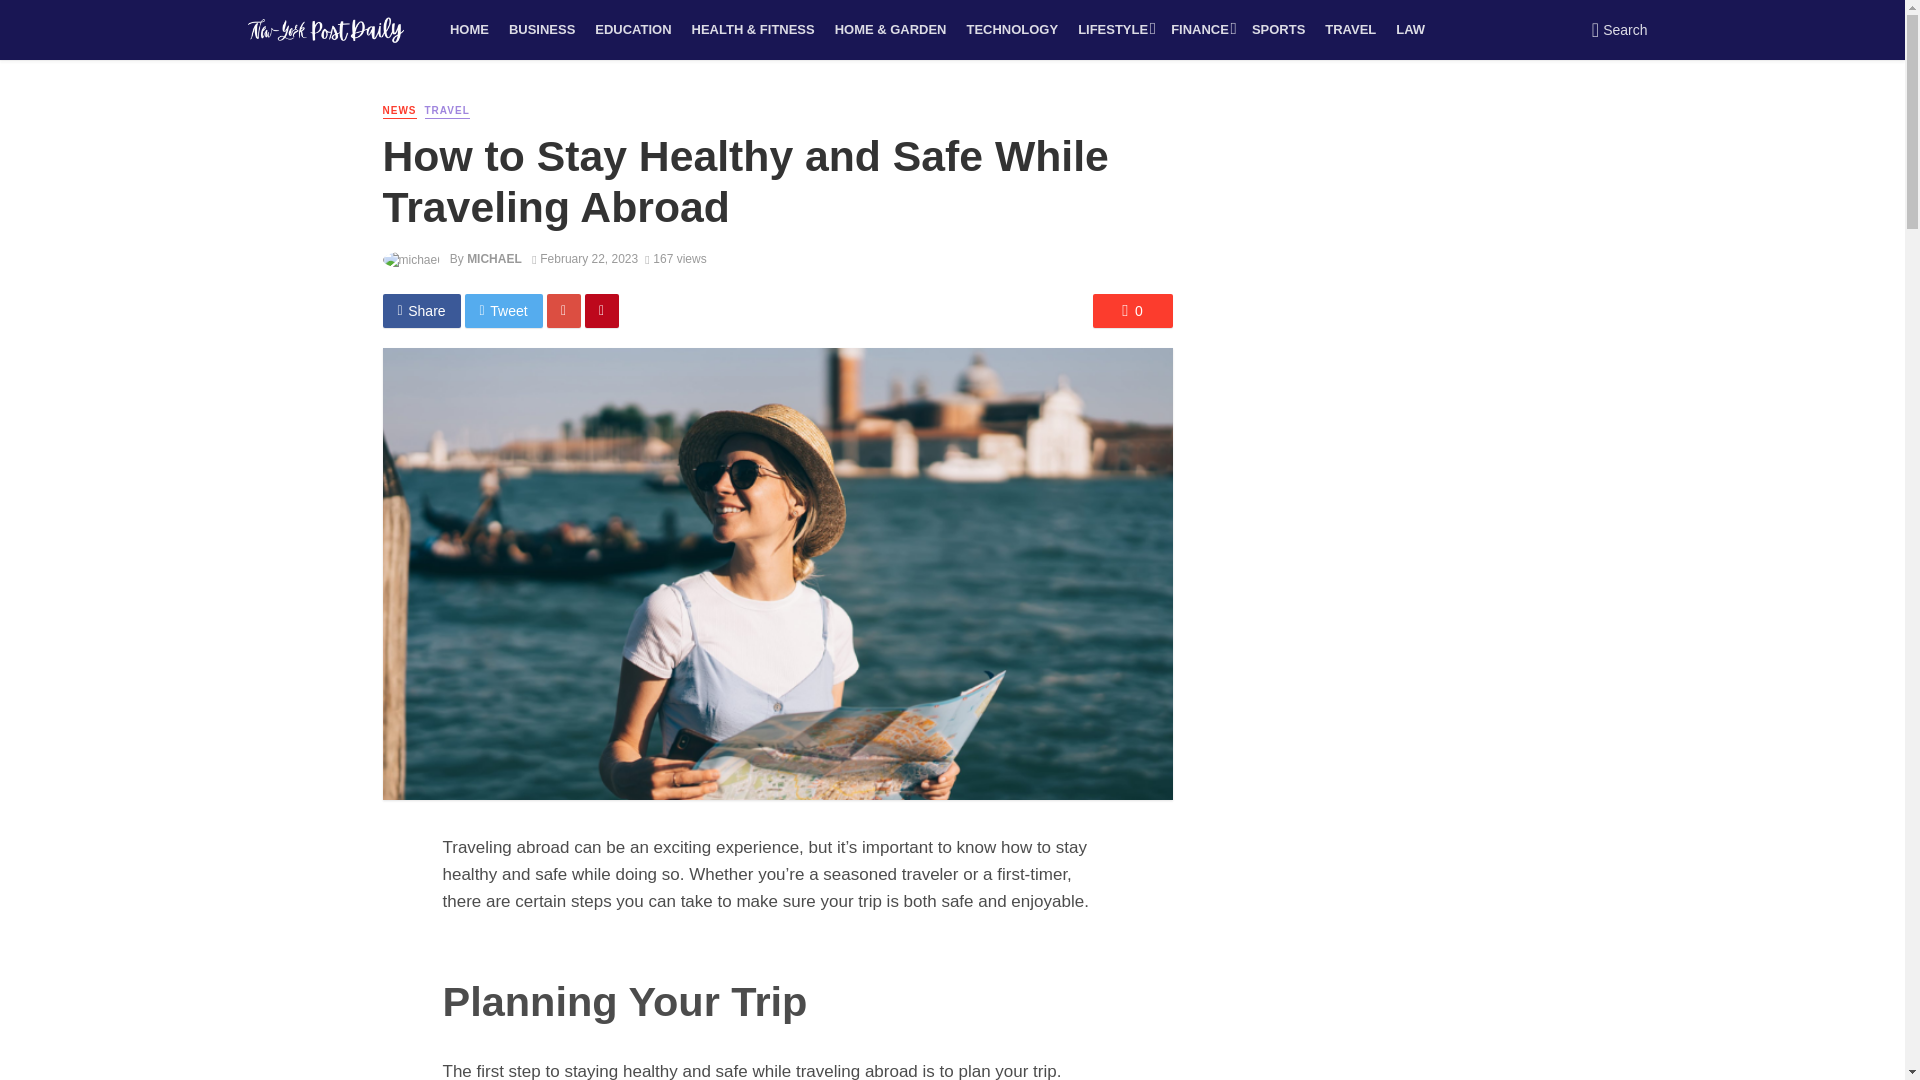 The width and height of the screenshot is (1920, 1080). What do you see at coordinates (494, 258) in the screenshot?
I see `MICHAEL` at bounding box center [494, 258].